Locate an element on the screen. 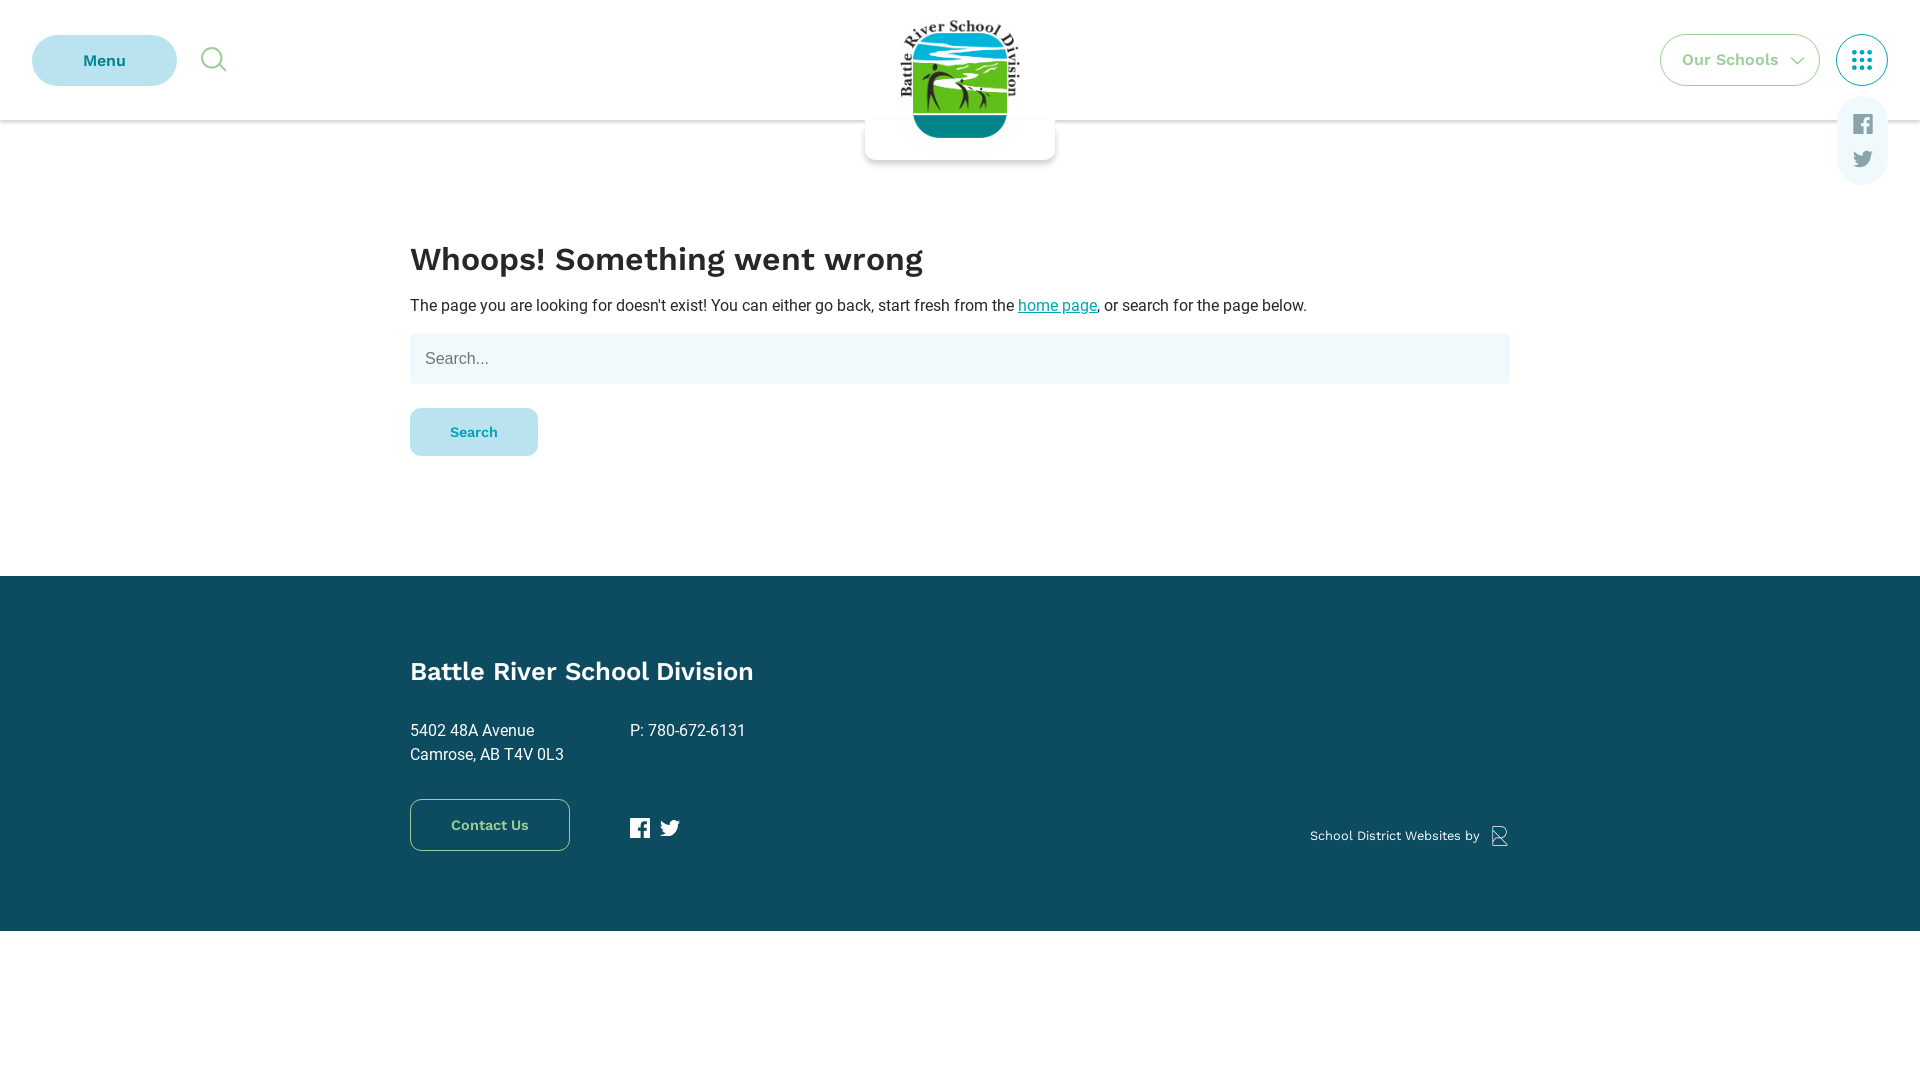 The width and height of the screenshot is (1920, 1080). Search is located at coordinates (213, 59).